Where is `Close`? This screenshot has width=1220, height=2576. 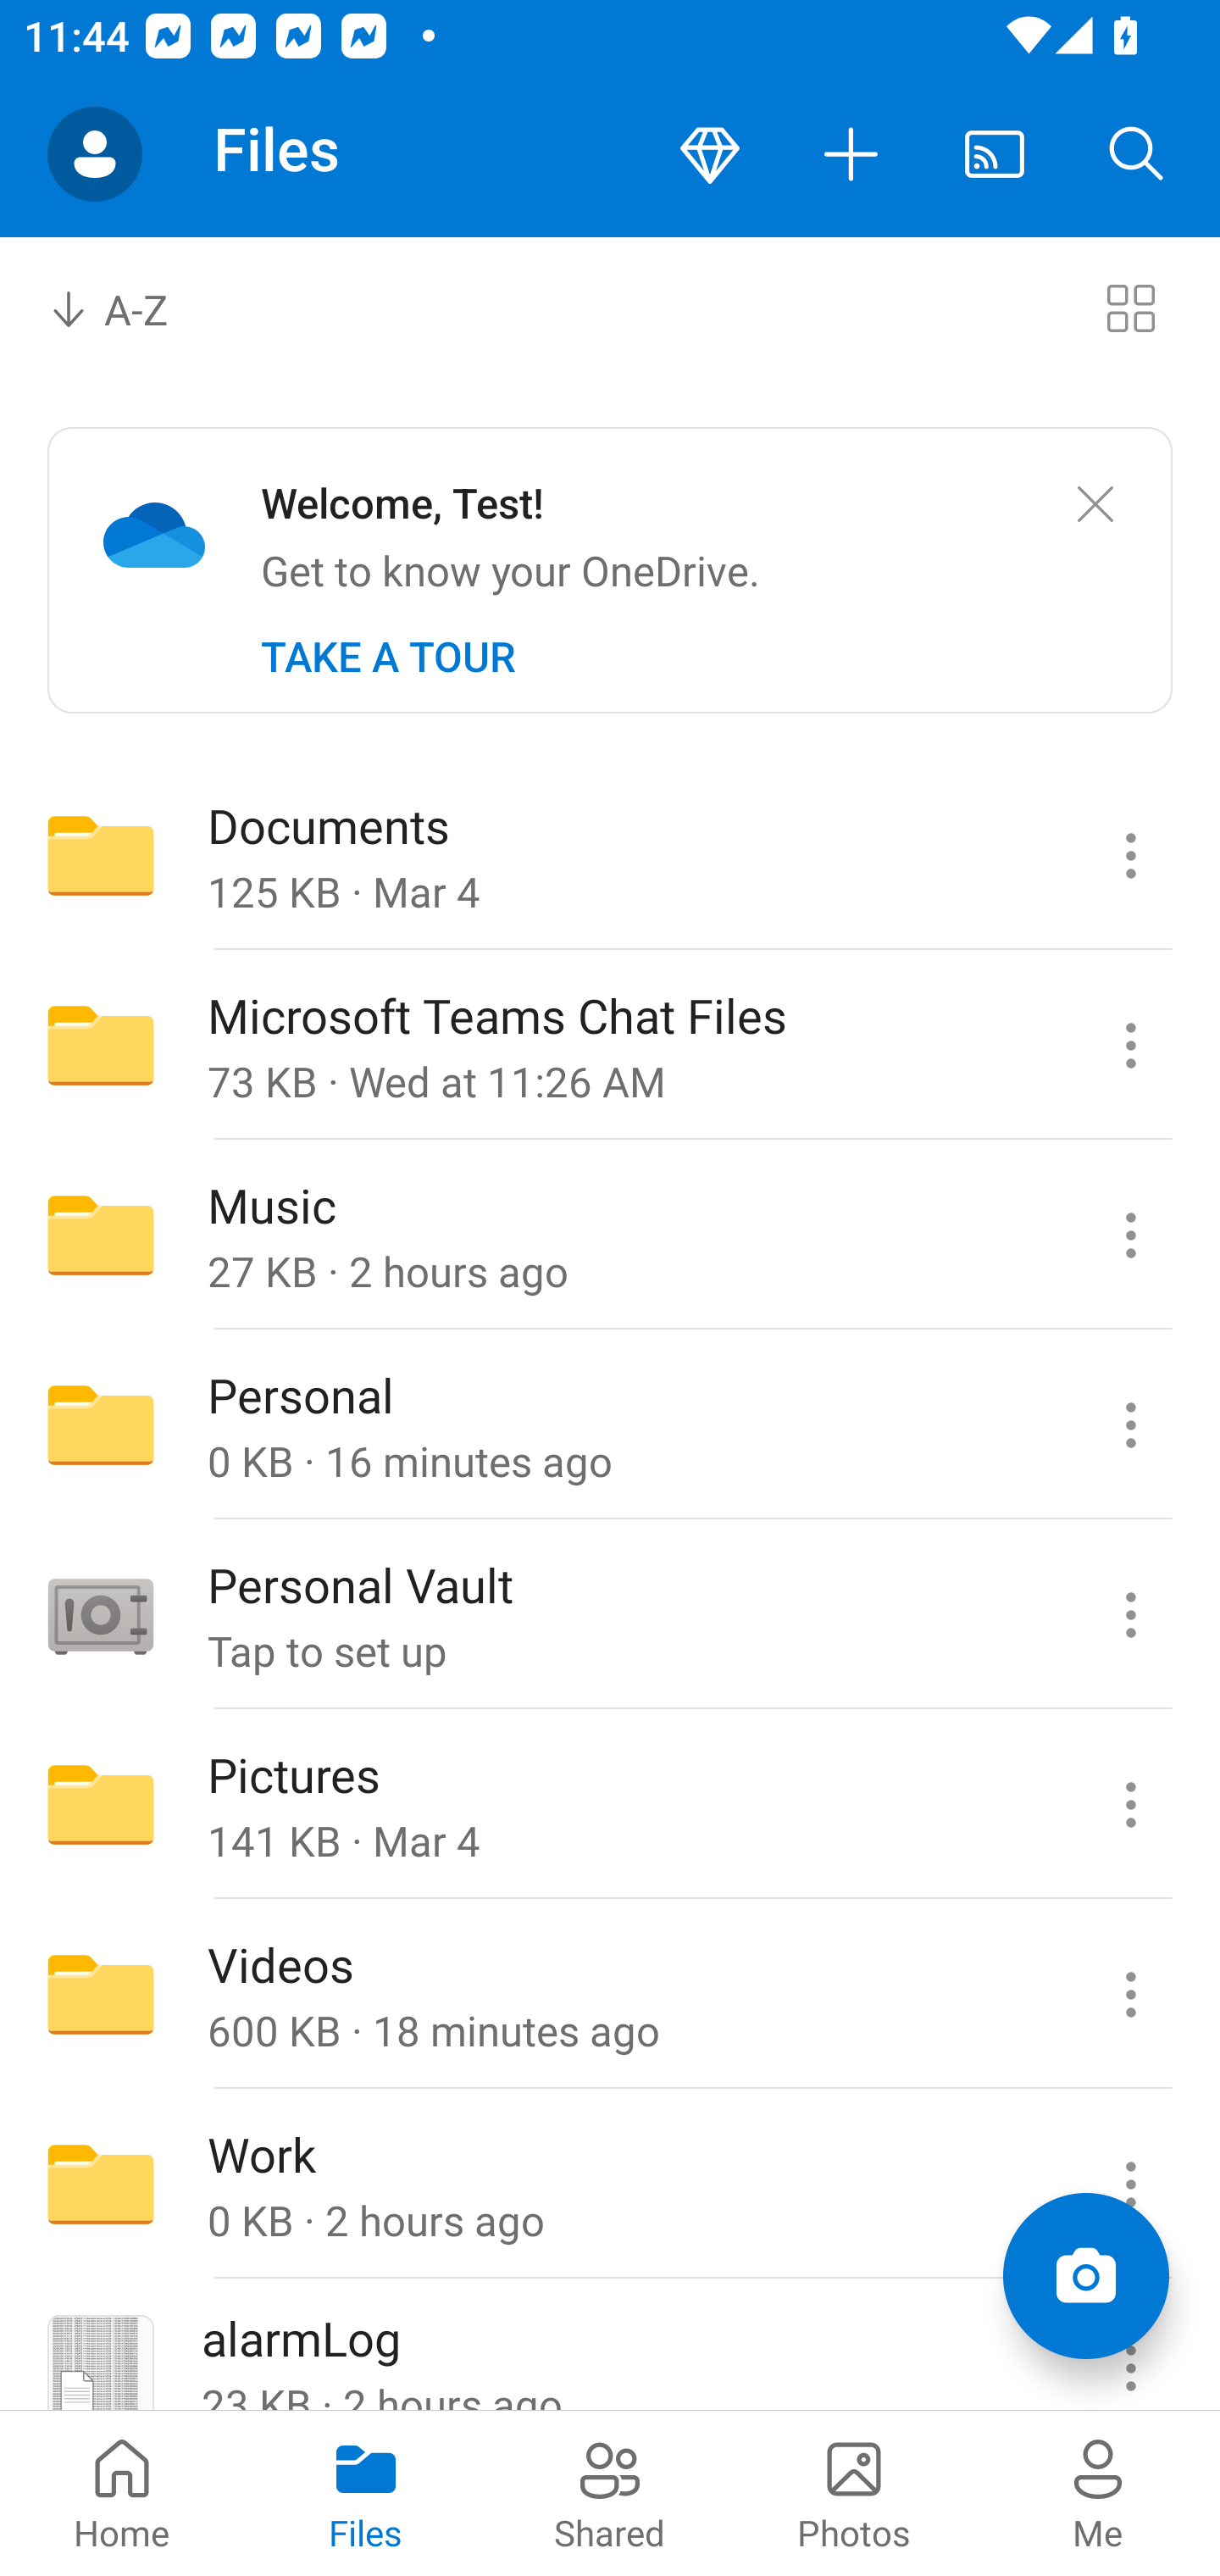 Close is located at coordinates (1095, 505).